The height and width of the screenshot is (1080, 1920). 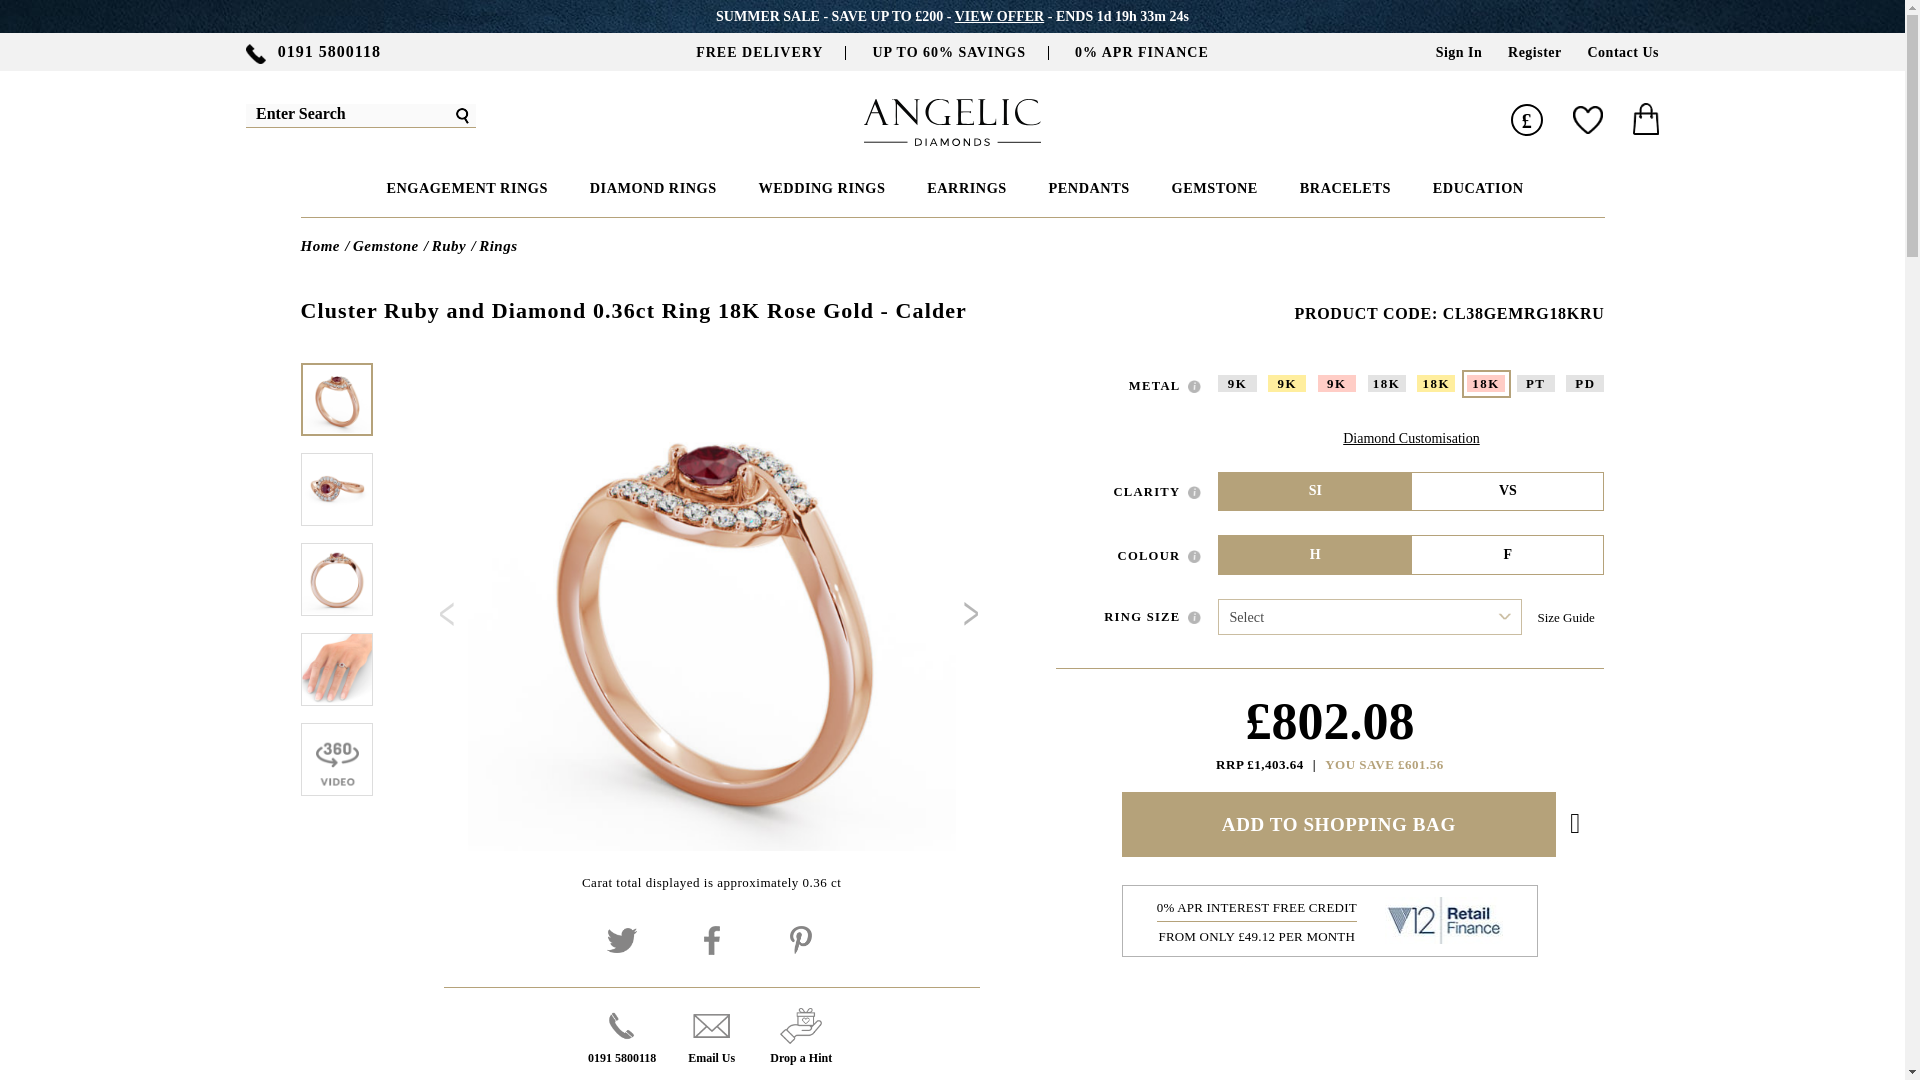 What do you see at coordinates (1624, 52) in the screenshot?
I see `Contact Us` at bounding box center [1624, 52].